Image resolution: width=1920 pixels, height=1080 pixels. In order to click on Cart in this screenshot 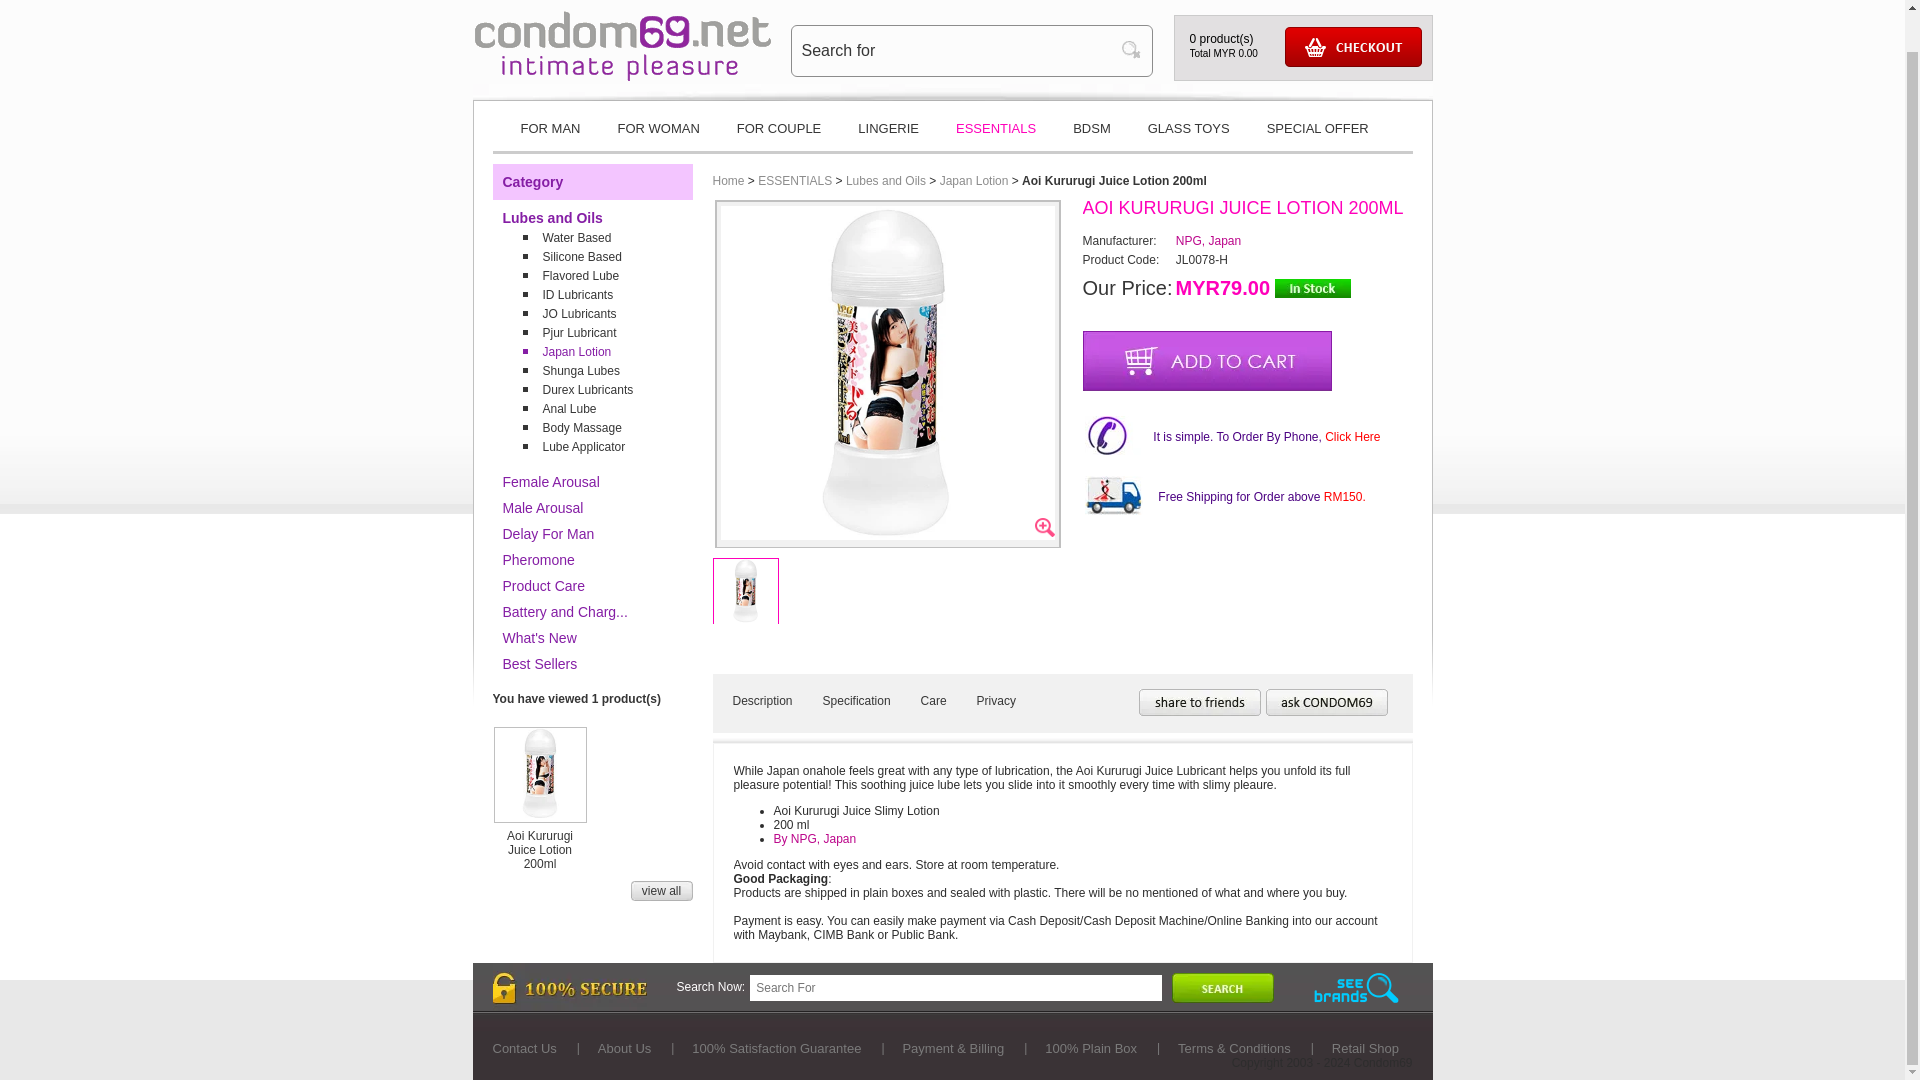, I will do `click(1352, 46)`.